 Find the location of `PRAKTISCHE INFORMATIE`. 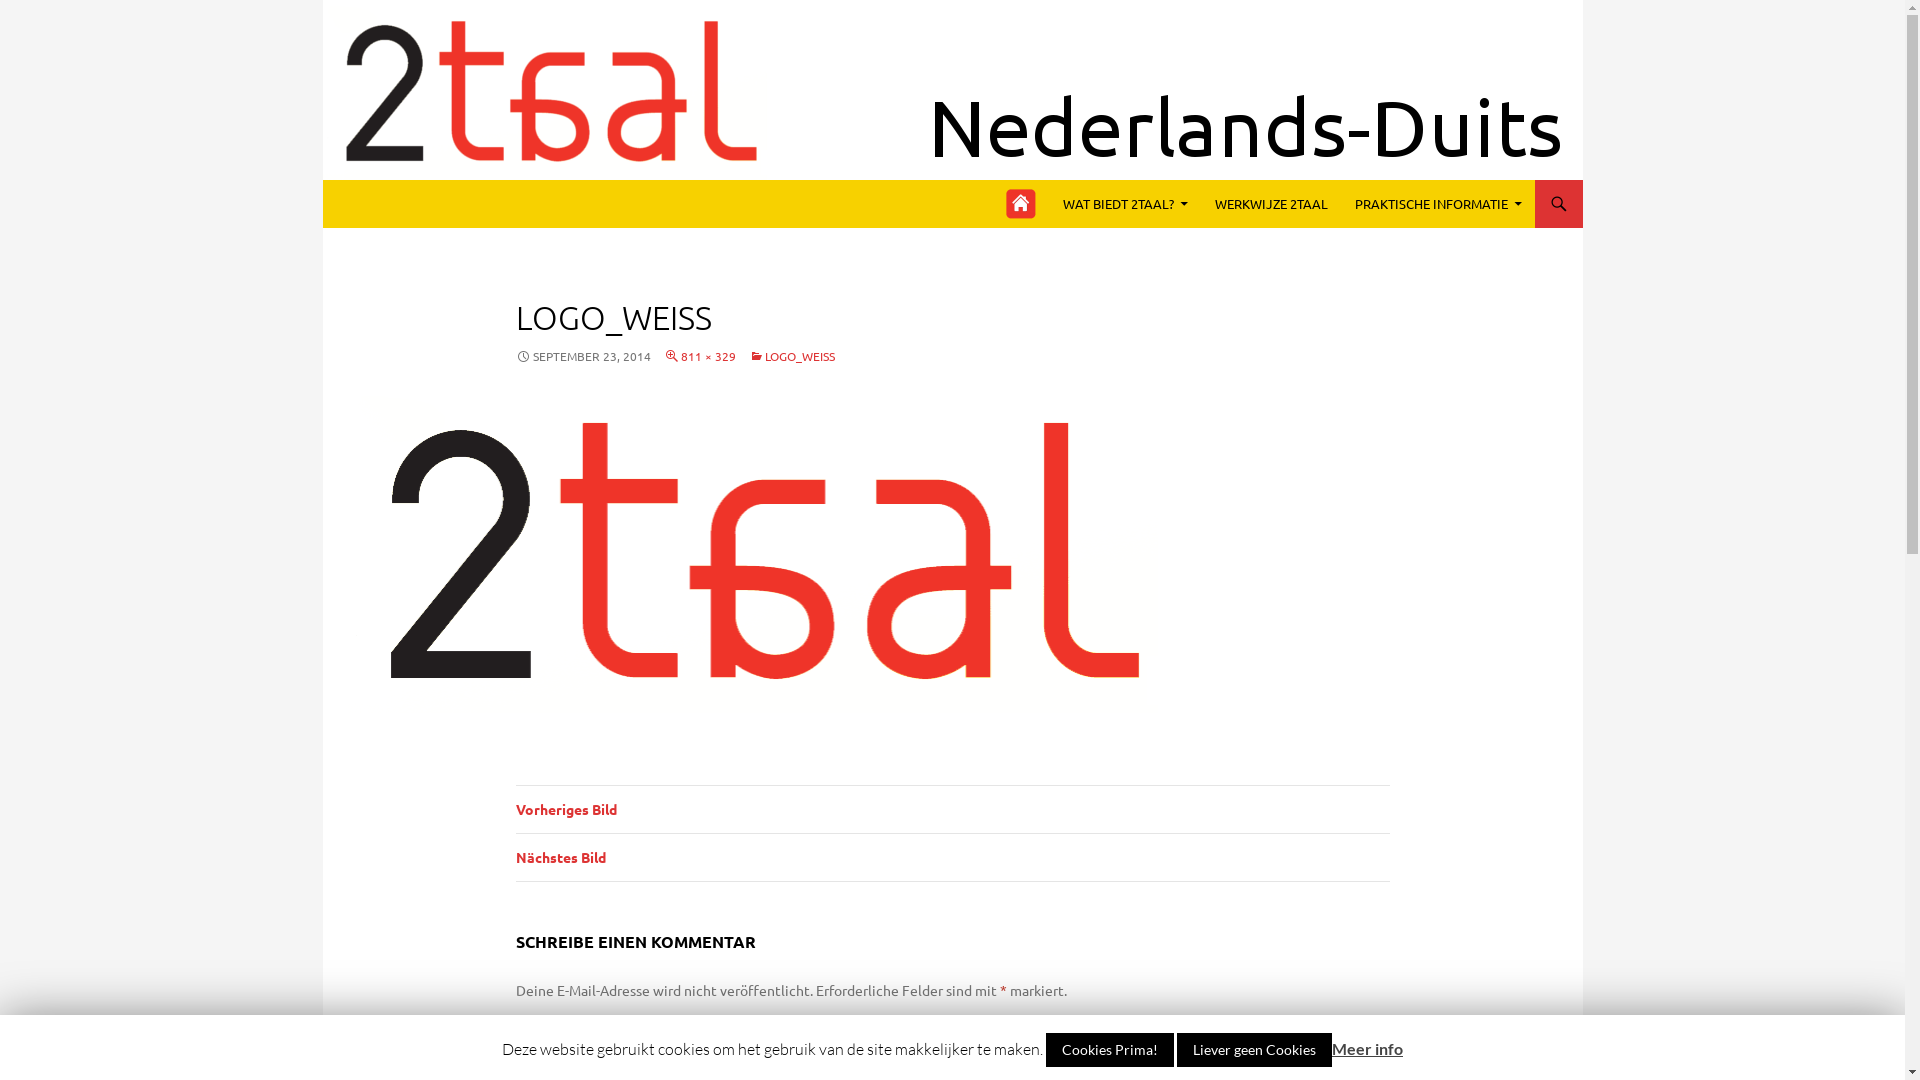

PRAKTISCHE INFORMATIE is located at coordinates (1438, 204).